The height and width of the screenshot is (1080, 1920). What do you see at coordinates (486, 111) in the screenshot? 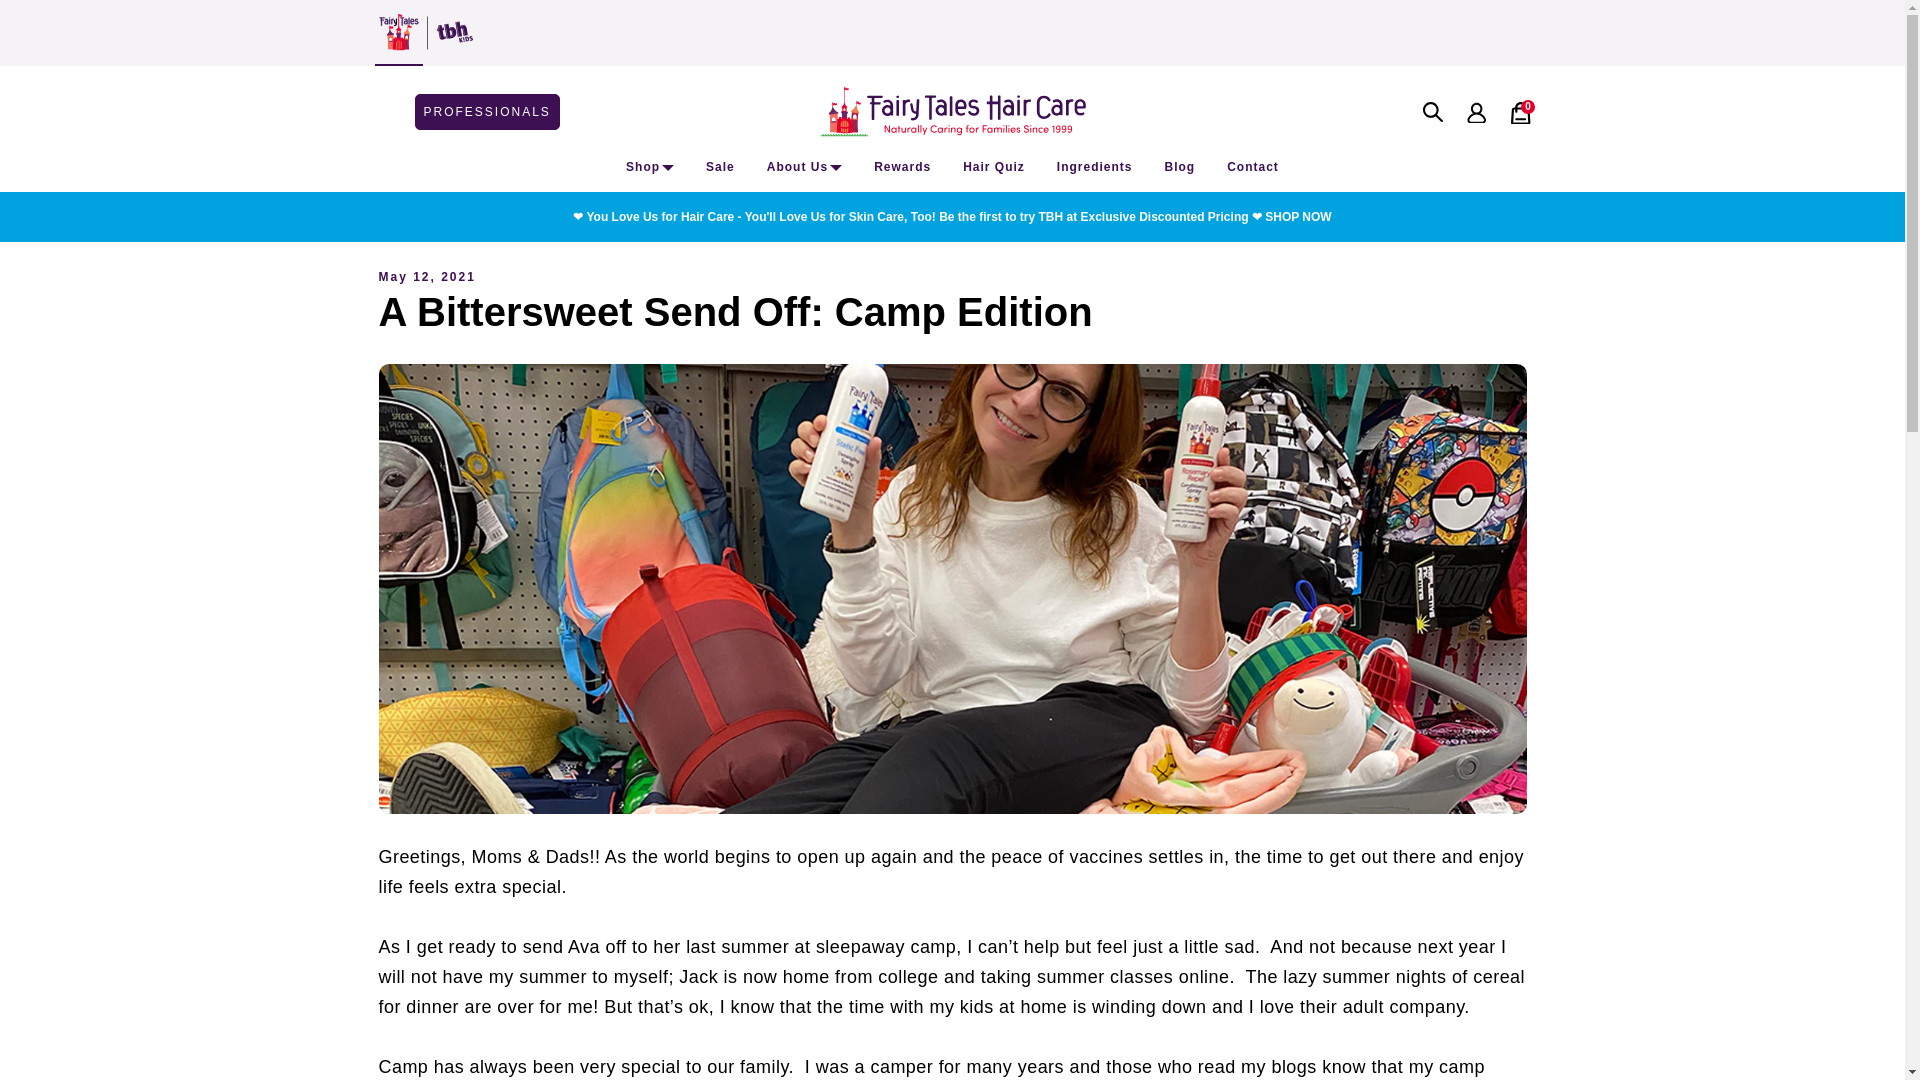
I see `PROFESSIONALS` at bounding box center [486, 111].